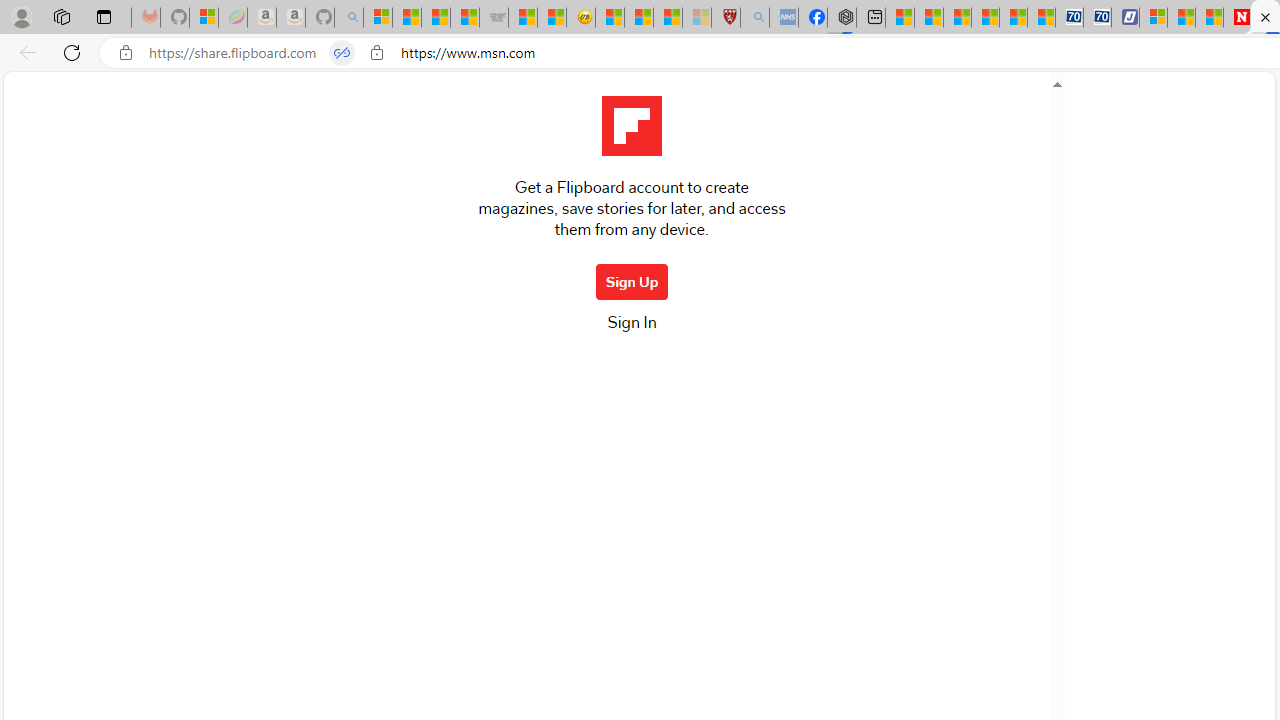  I want to click on Robert H. Shmerling, MD - Harvard Health, so click(725, 18).